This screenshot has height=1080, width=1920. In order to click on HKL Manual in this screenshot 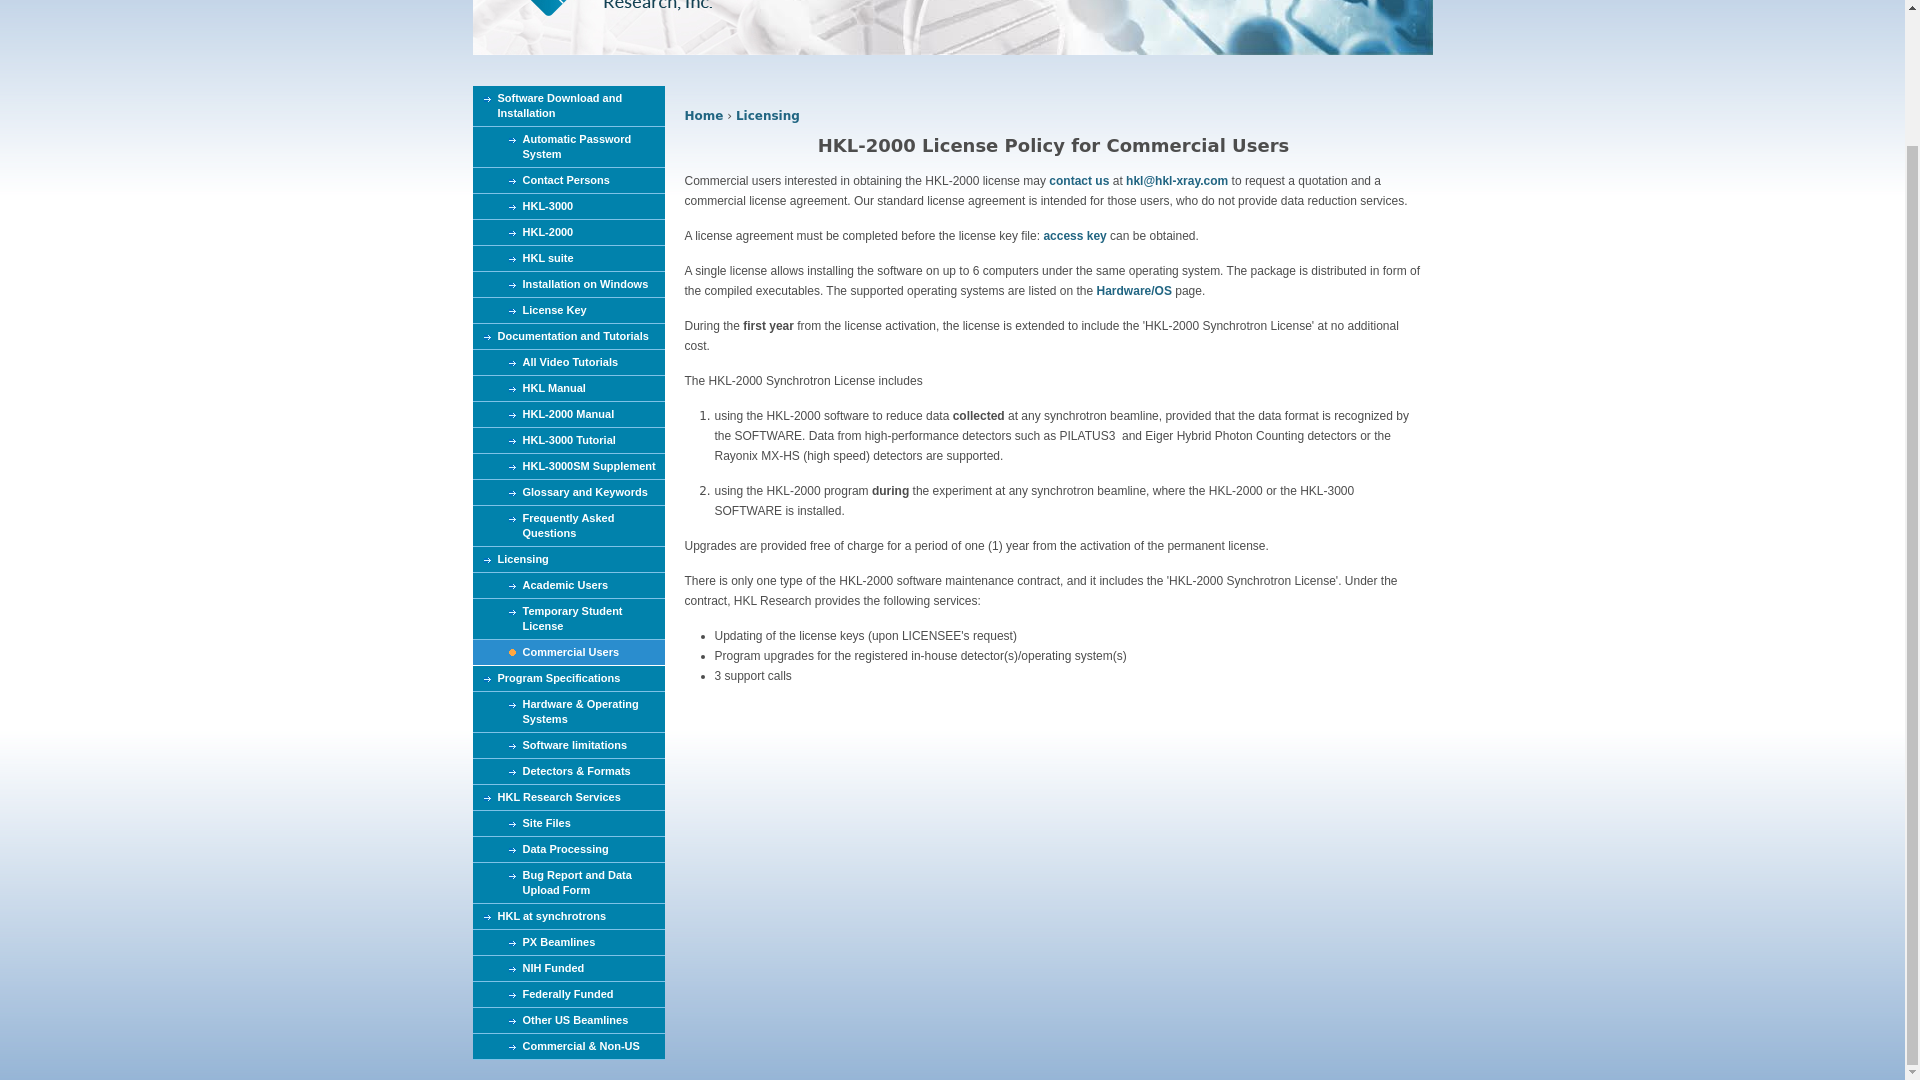, I will do `click(568, 388)`.